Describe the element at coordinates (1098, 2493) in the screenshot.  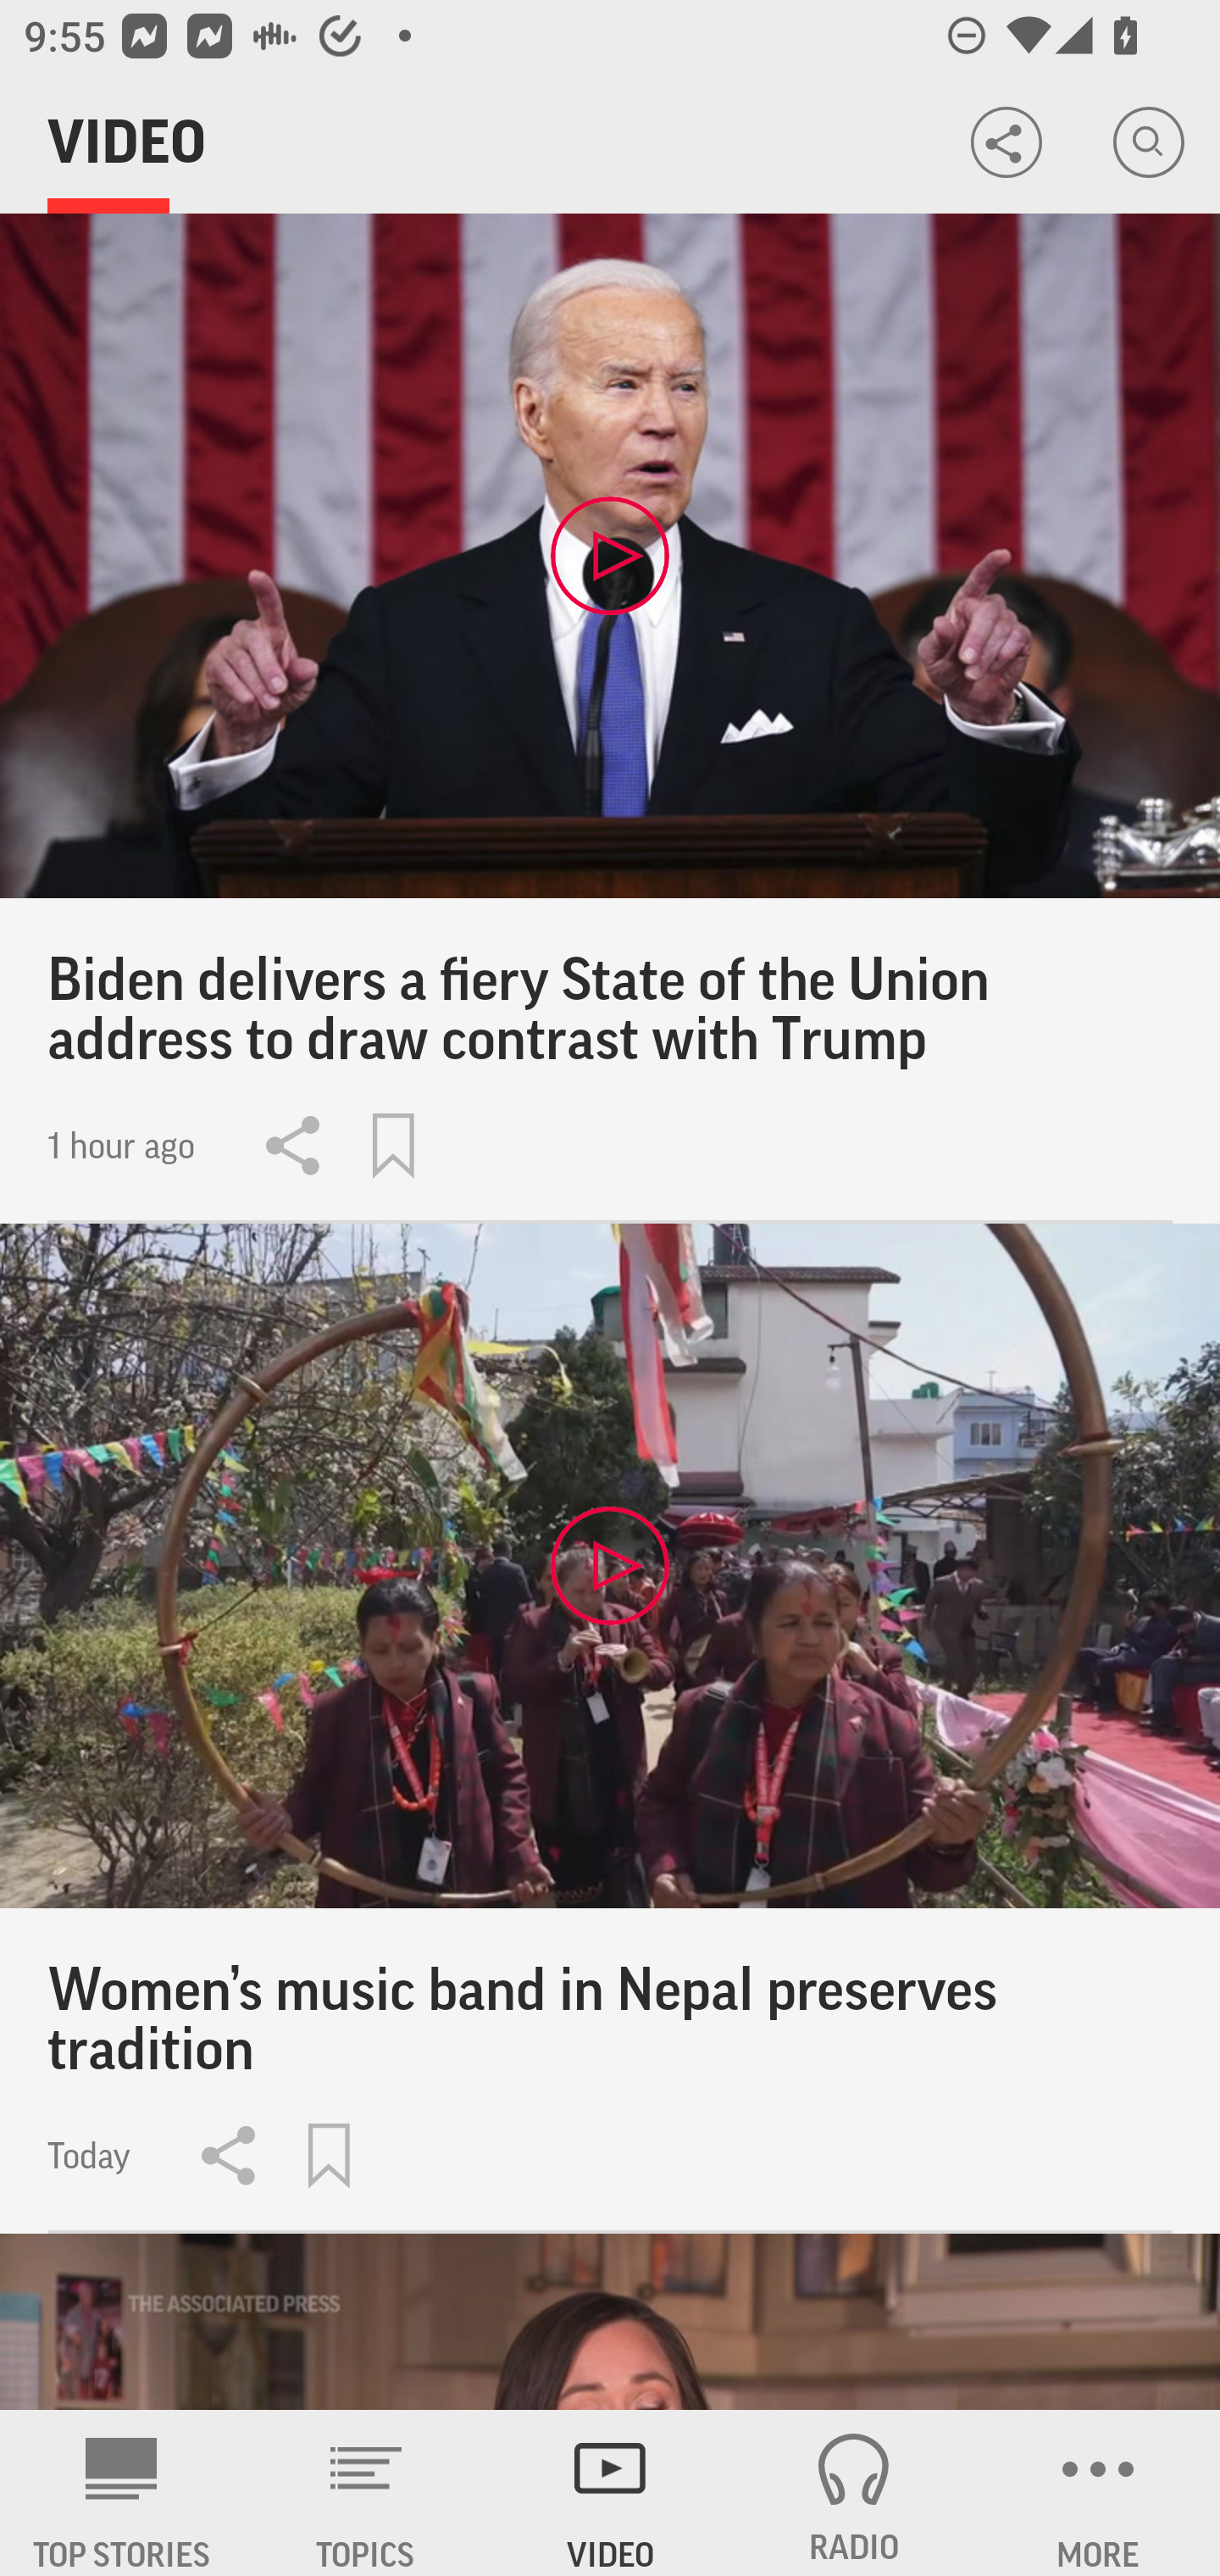
I see `MORE` at that location.